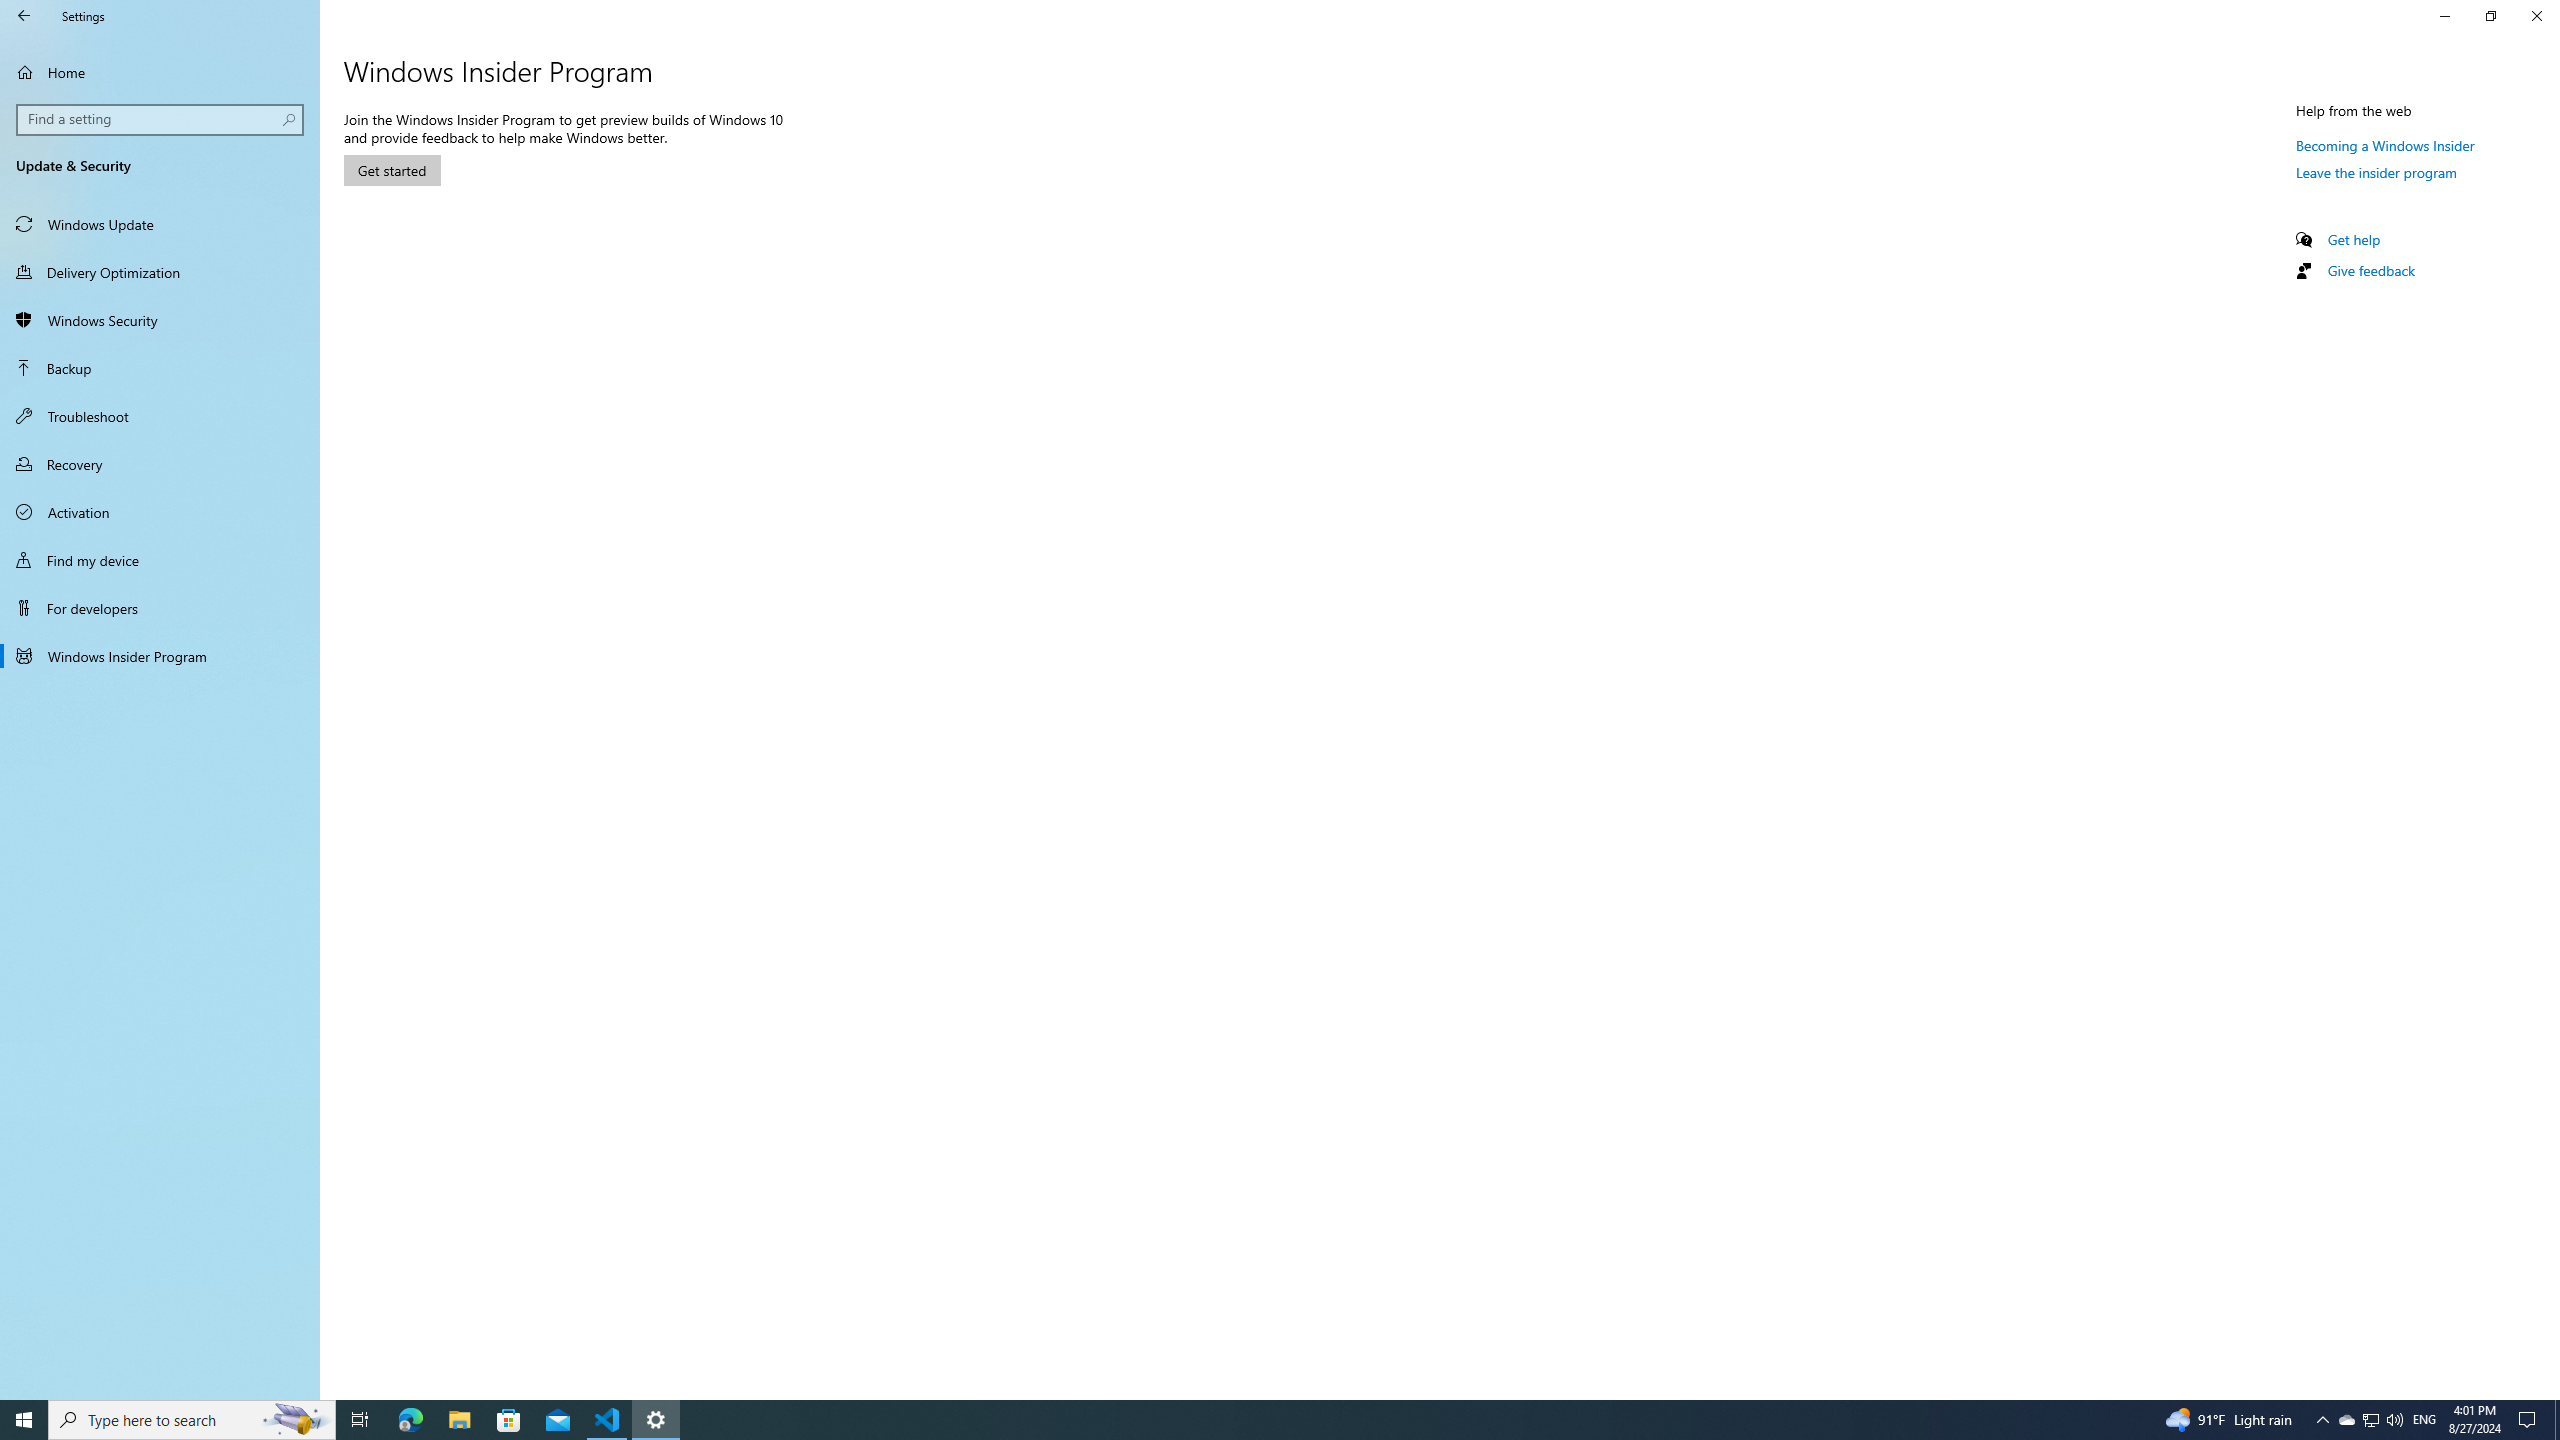 This screenshot has width=2560, height=1440. I want to click on Delivery Optimization, so click(160, 272).